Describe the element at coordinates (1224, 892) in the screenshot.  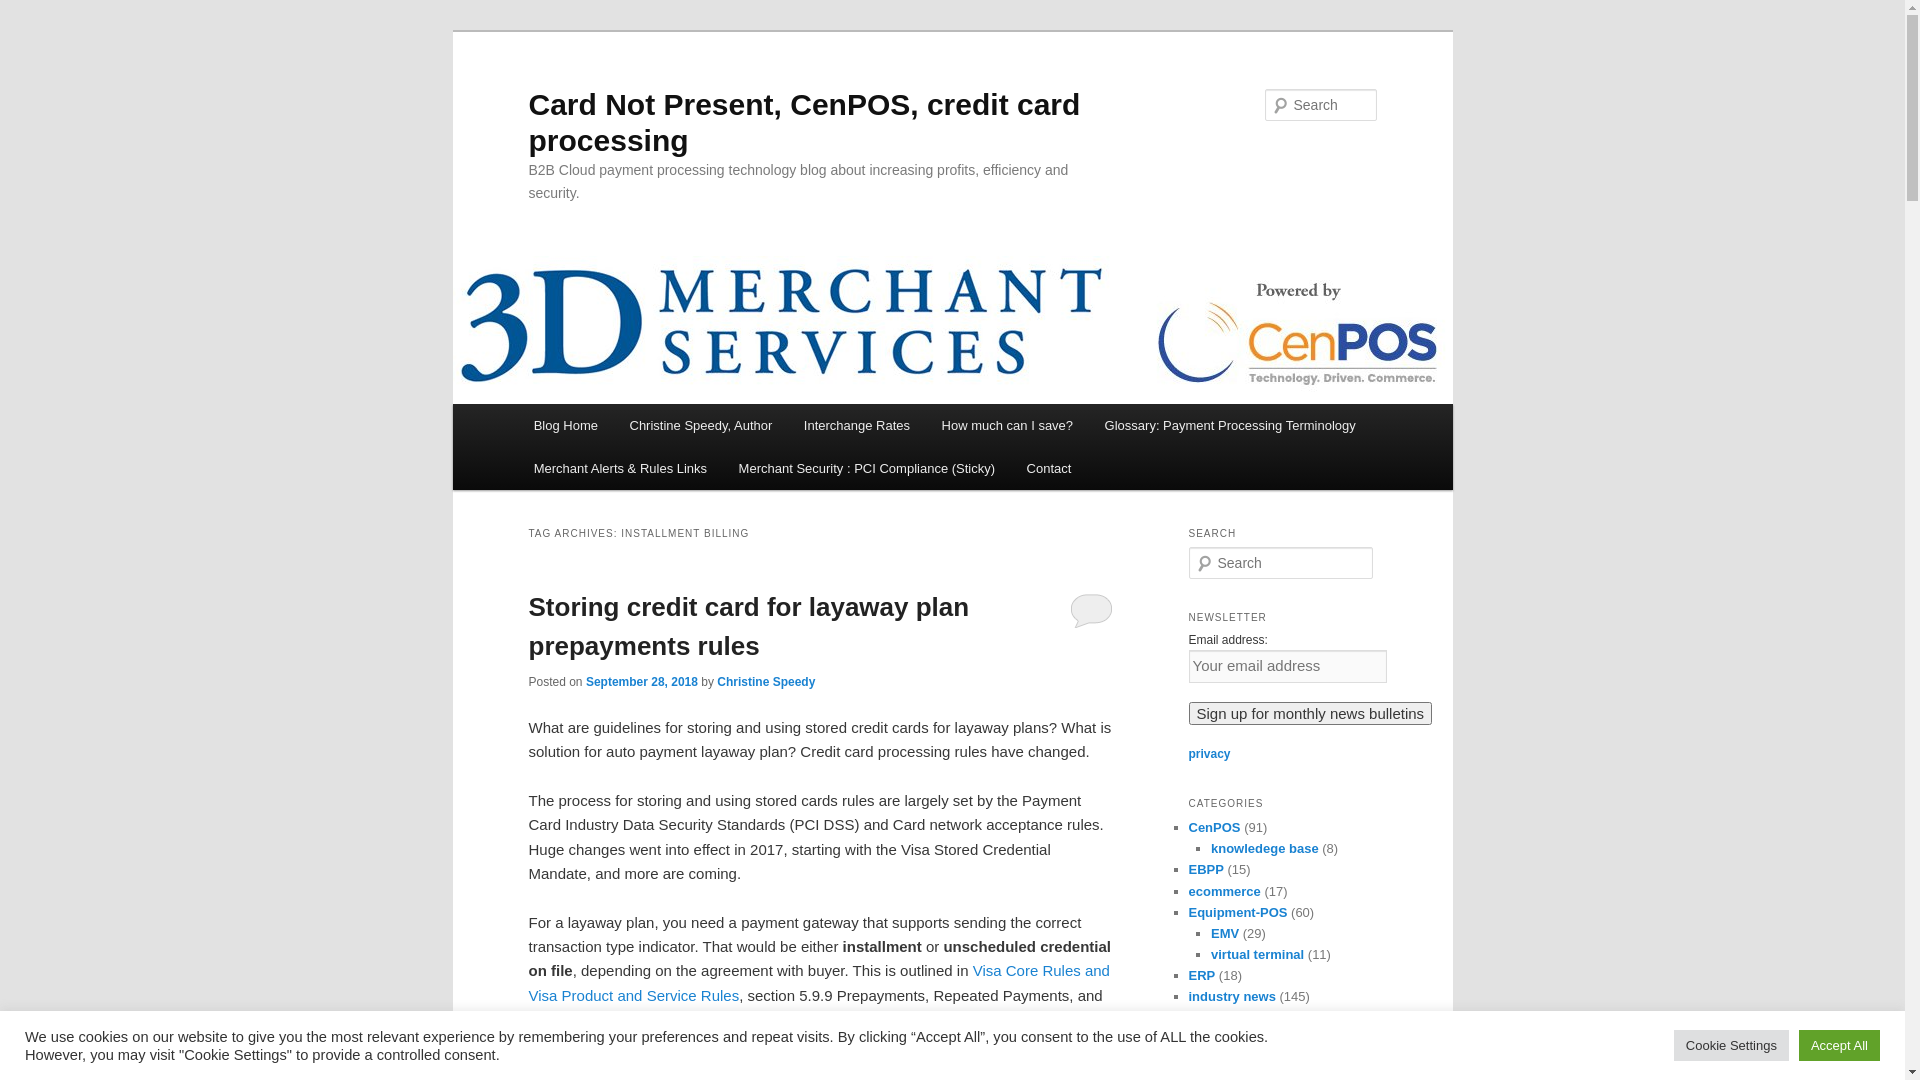
I see `ecommerce` at that location.